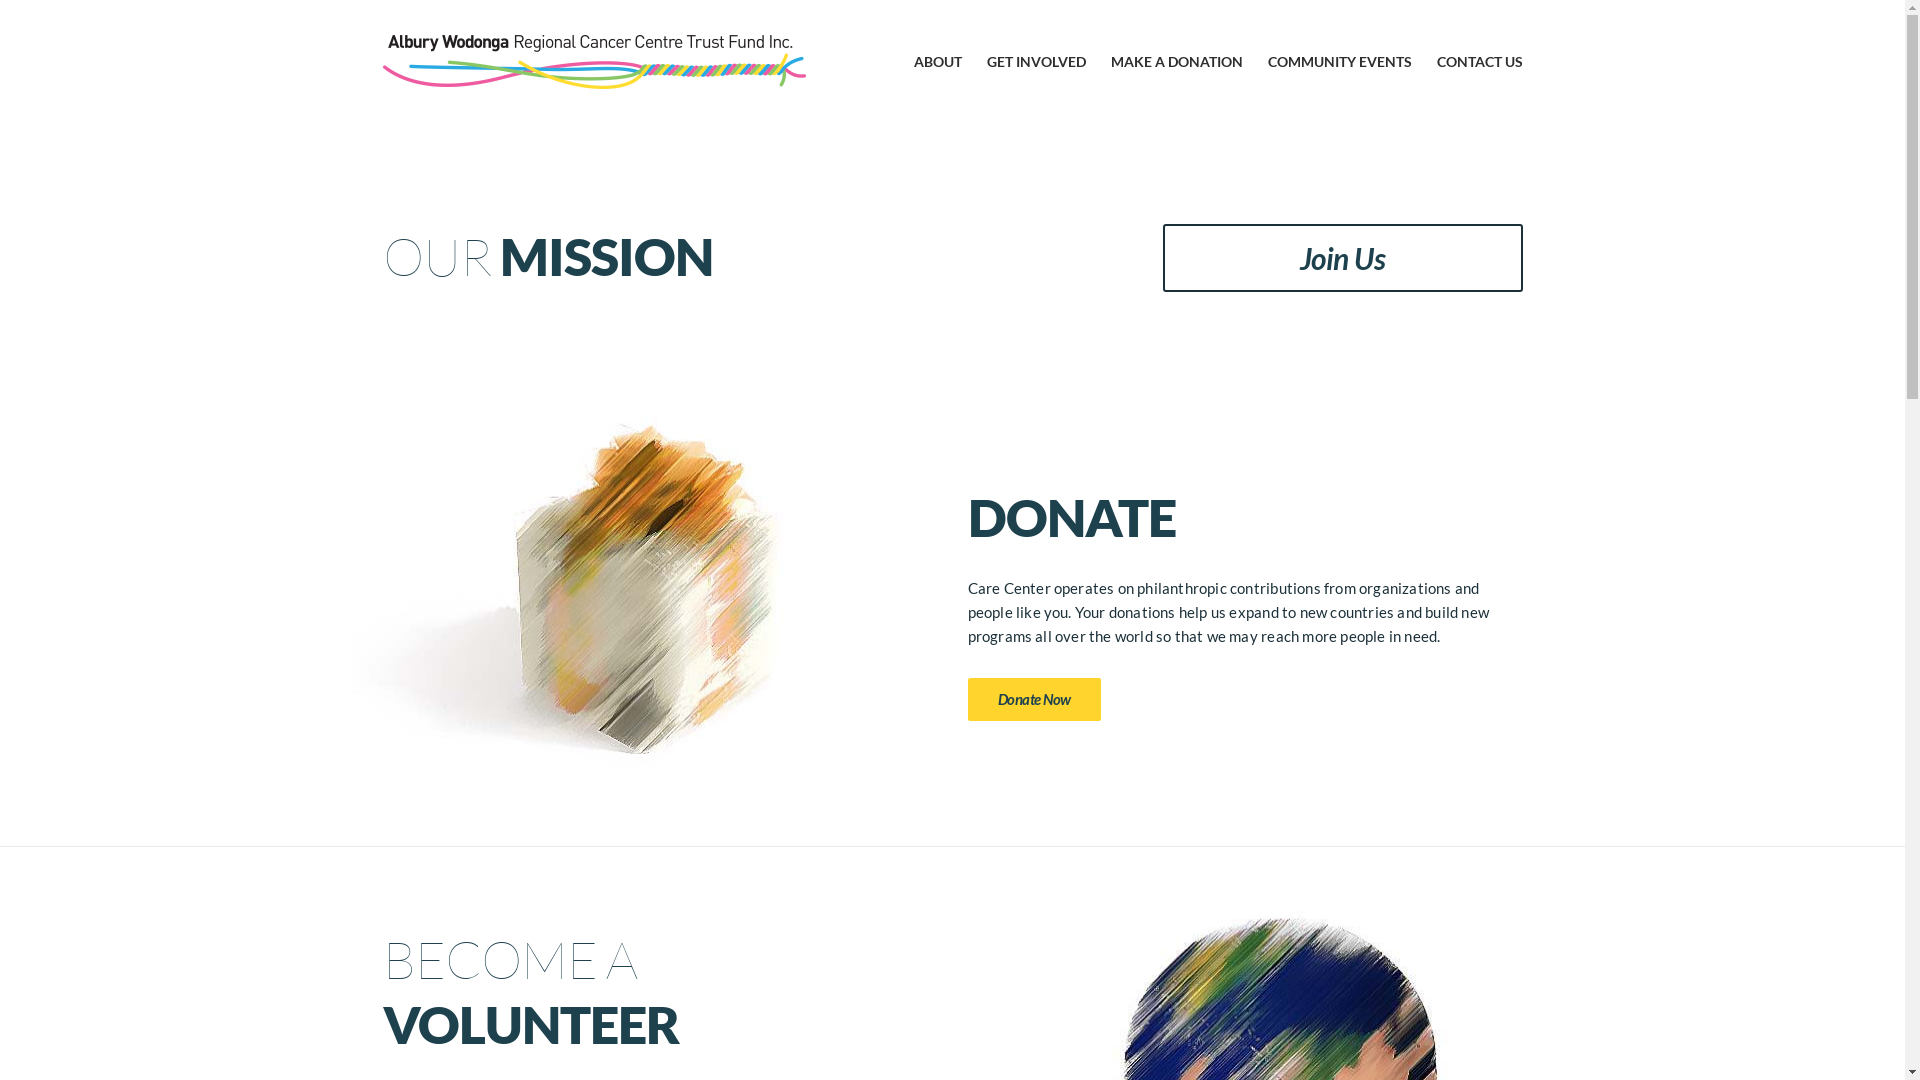  Describe the element at coordinates (1340, 62) in the screenshot. I see `COMMUNITY EVENTS` at that location.